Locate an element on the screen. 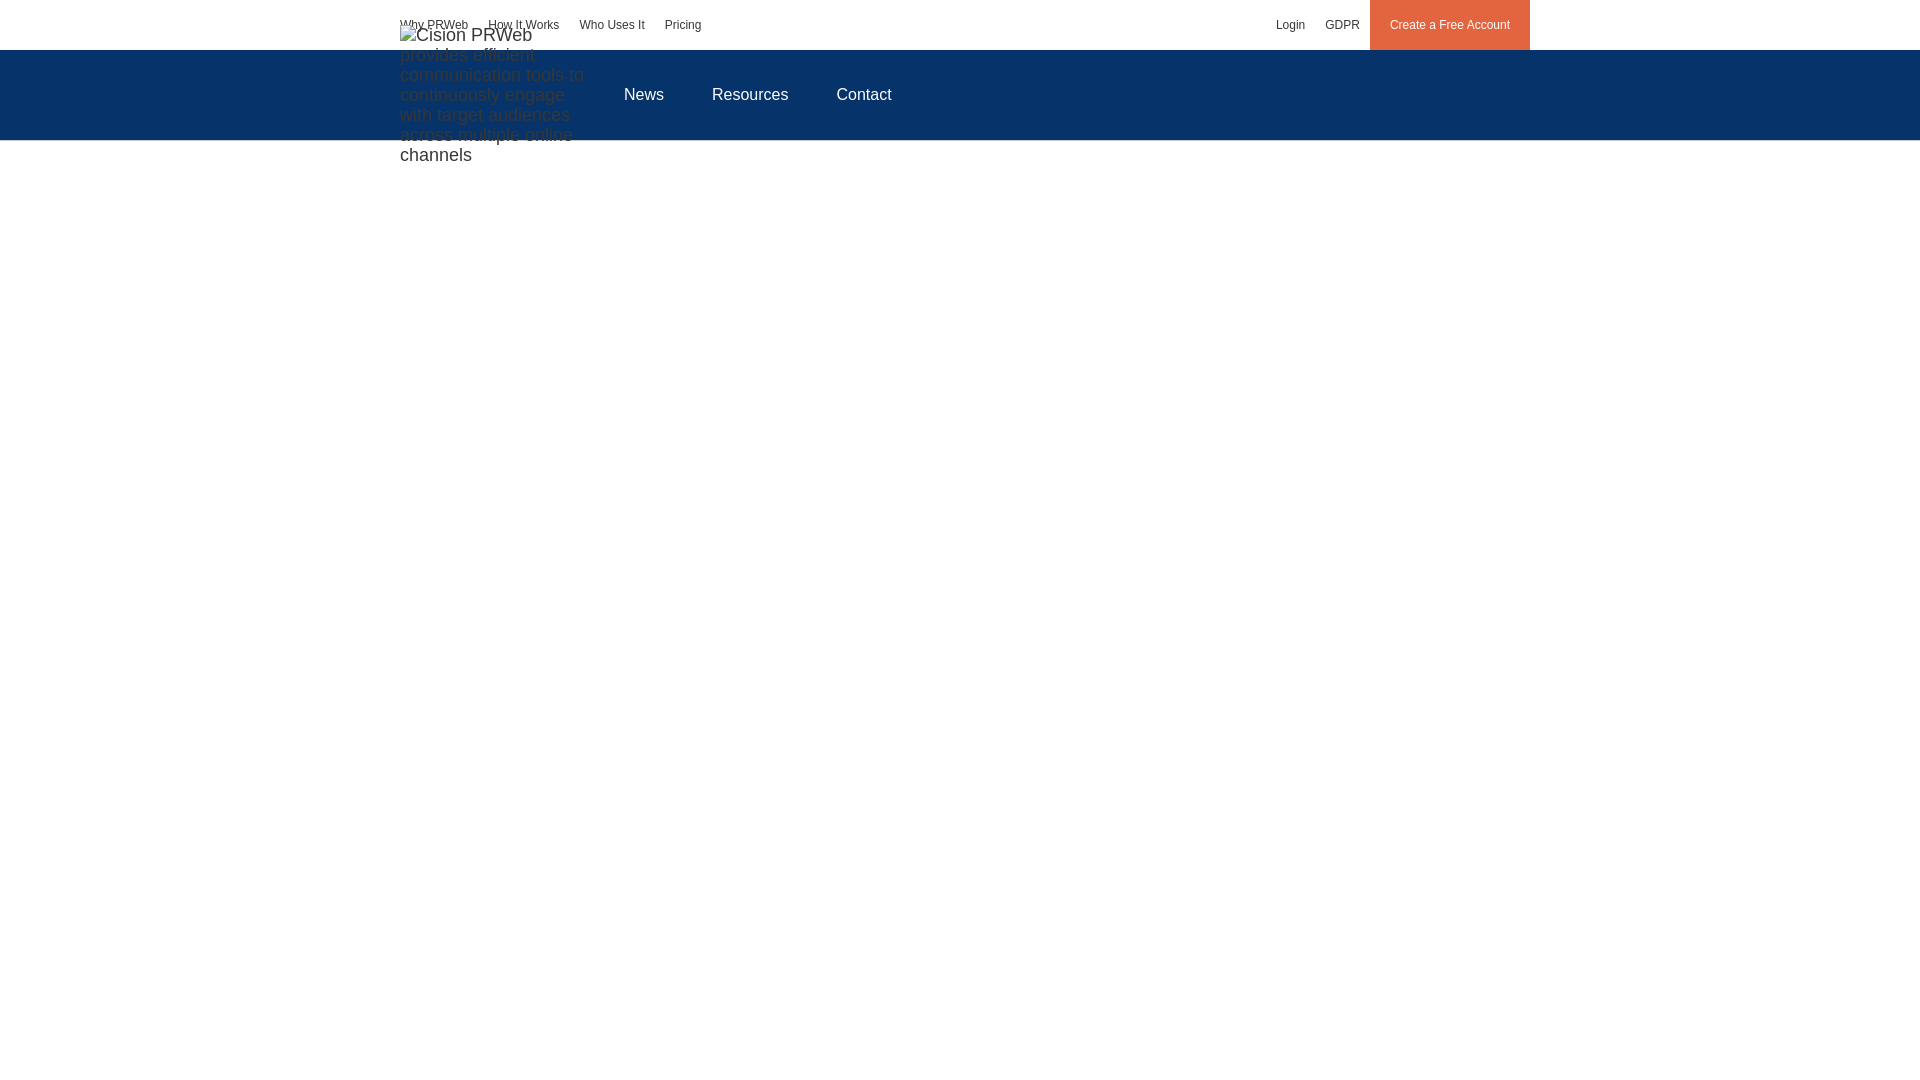 This screenshot has height=1080, width=1920. News is located at coordinates (643, 94).